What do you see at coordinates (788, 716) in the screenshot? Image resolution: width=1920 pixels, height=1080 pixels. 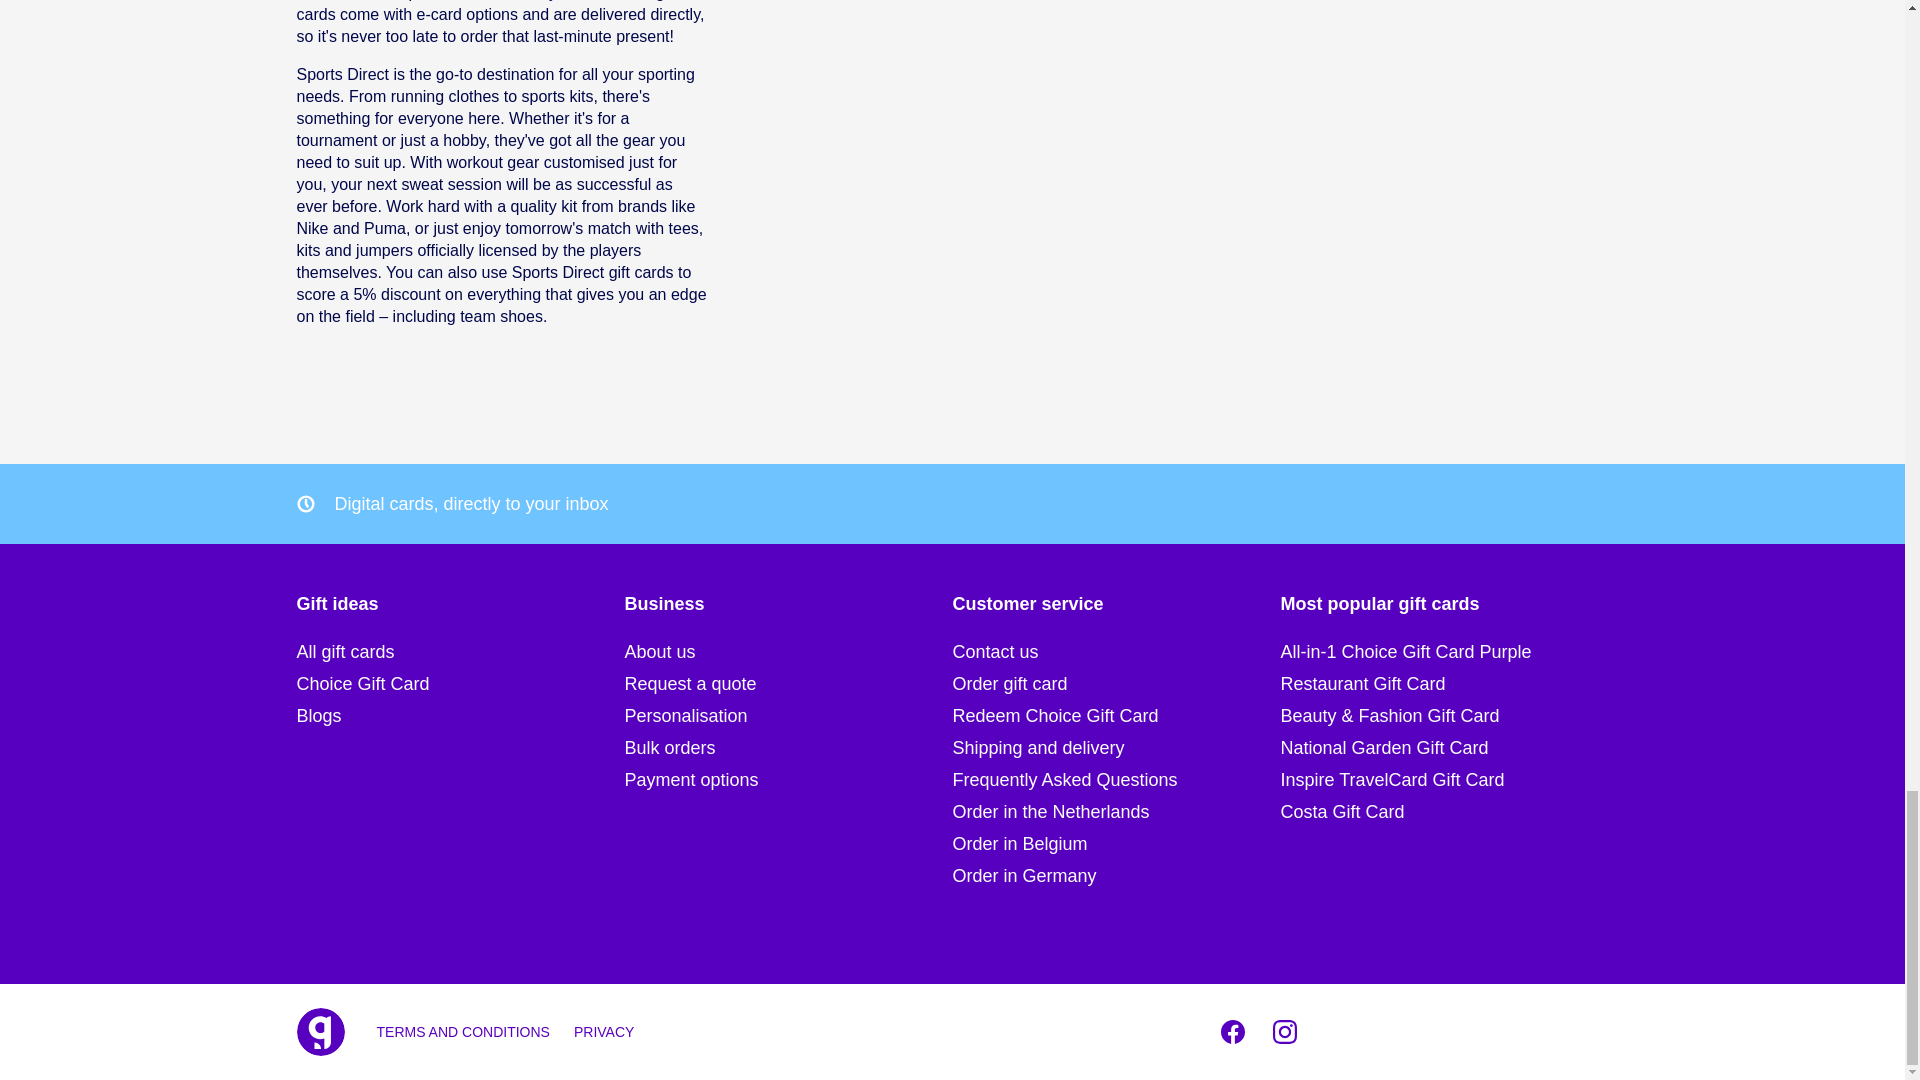 I see `Personalisation` at bounding box center [788, 716].